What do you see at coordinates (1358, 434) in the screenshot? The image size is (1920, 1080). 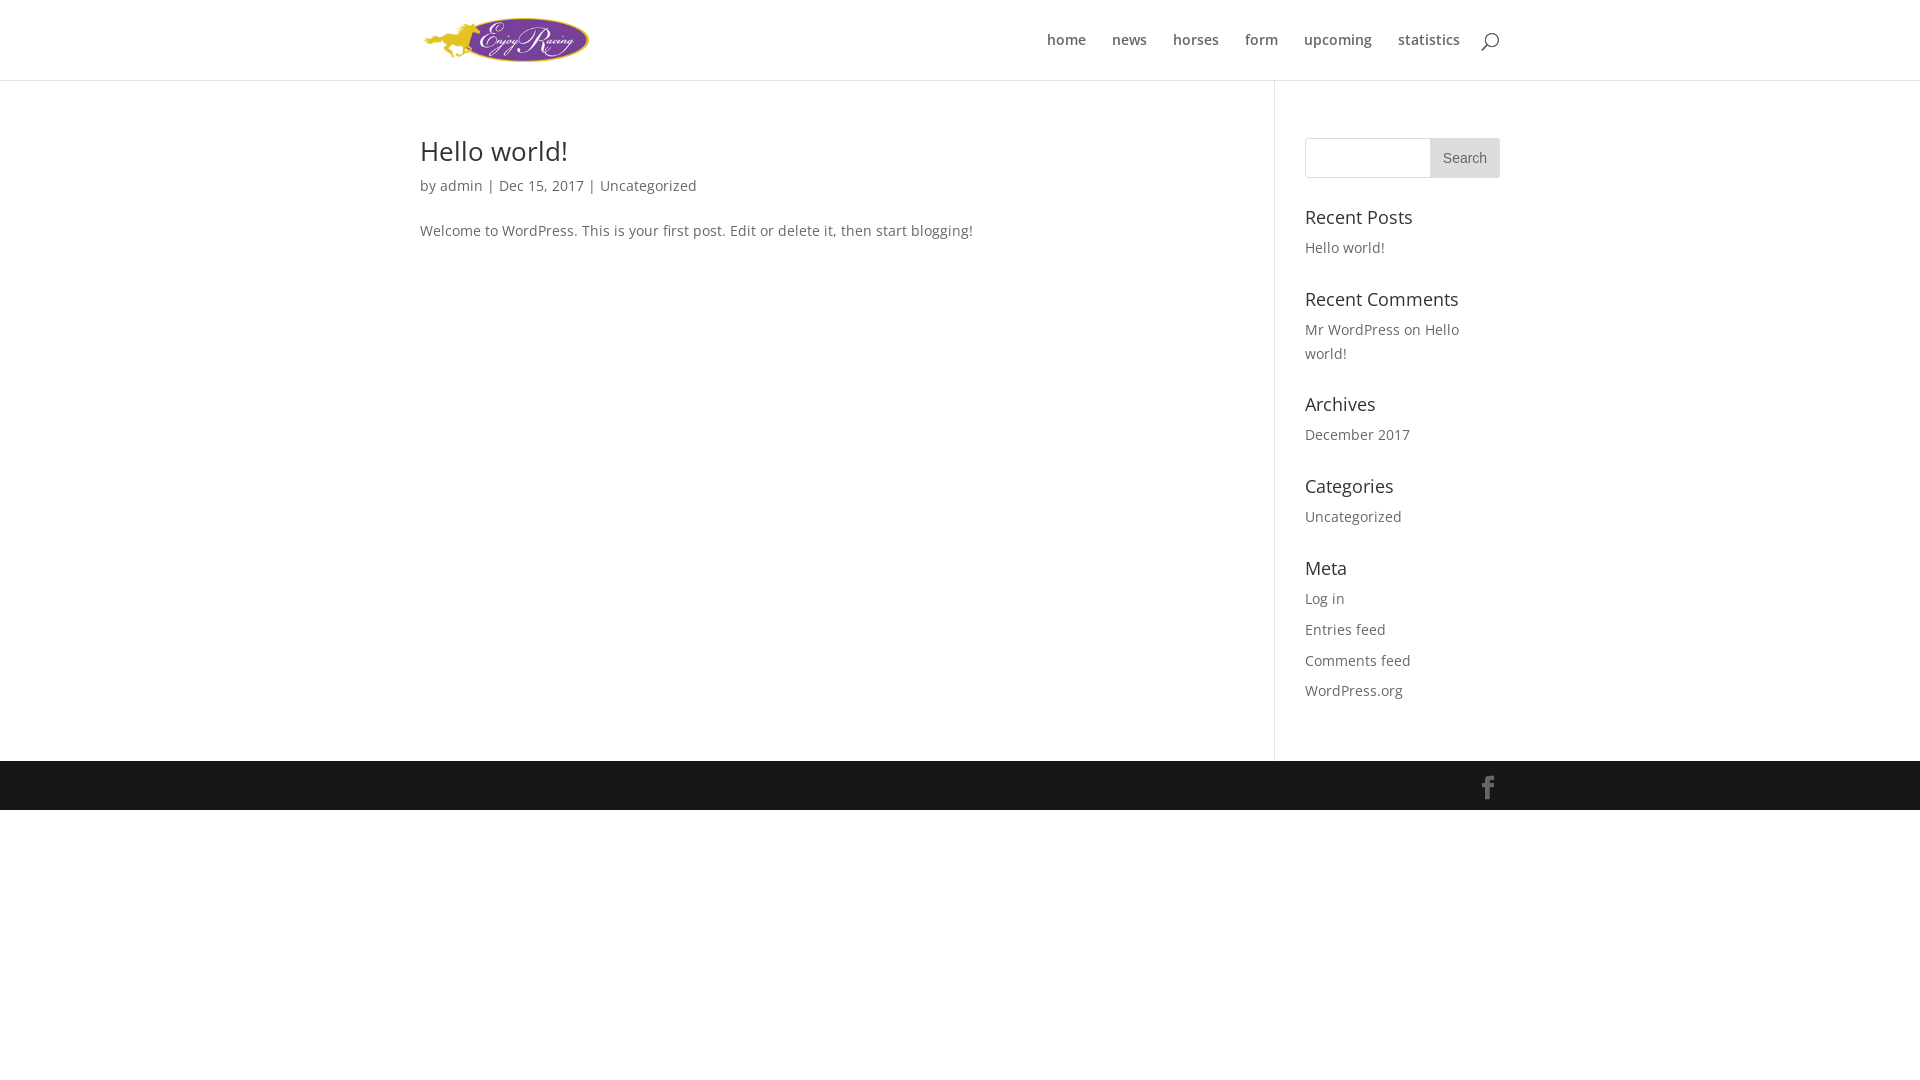 I see `December 2017` at bounding box center [1358, 434].